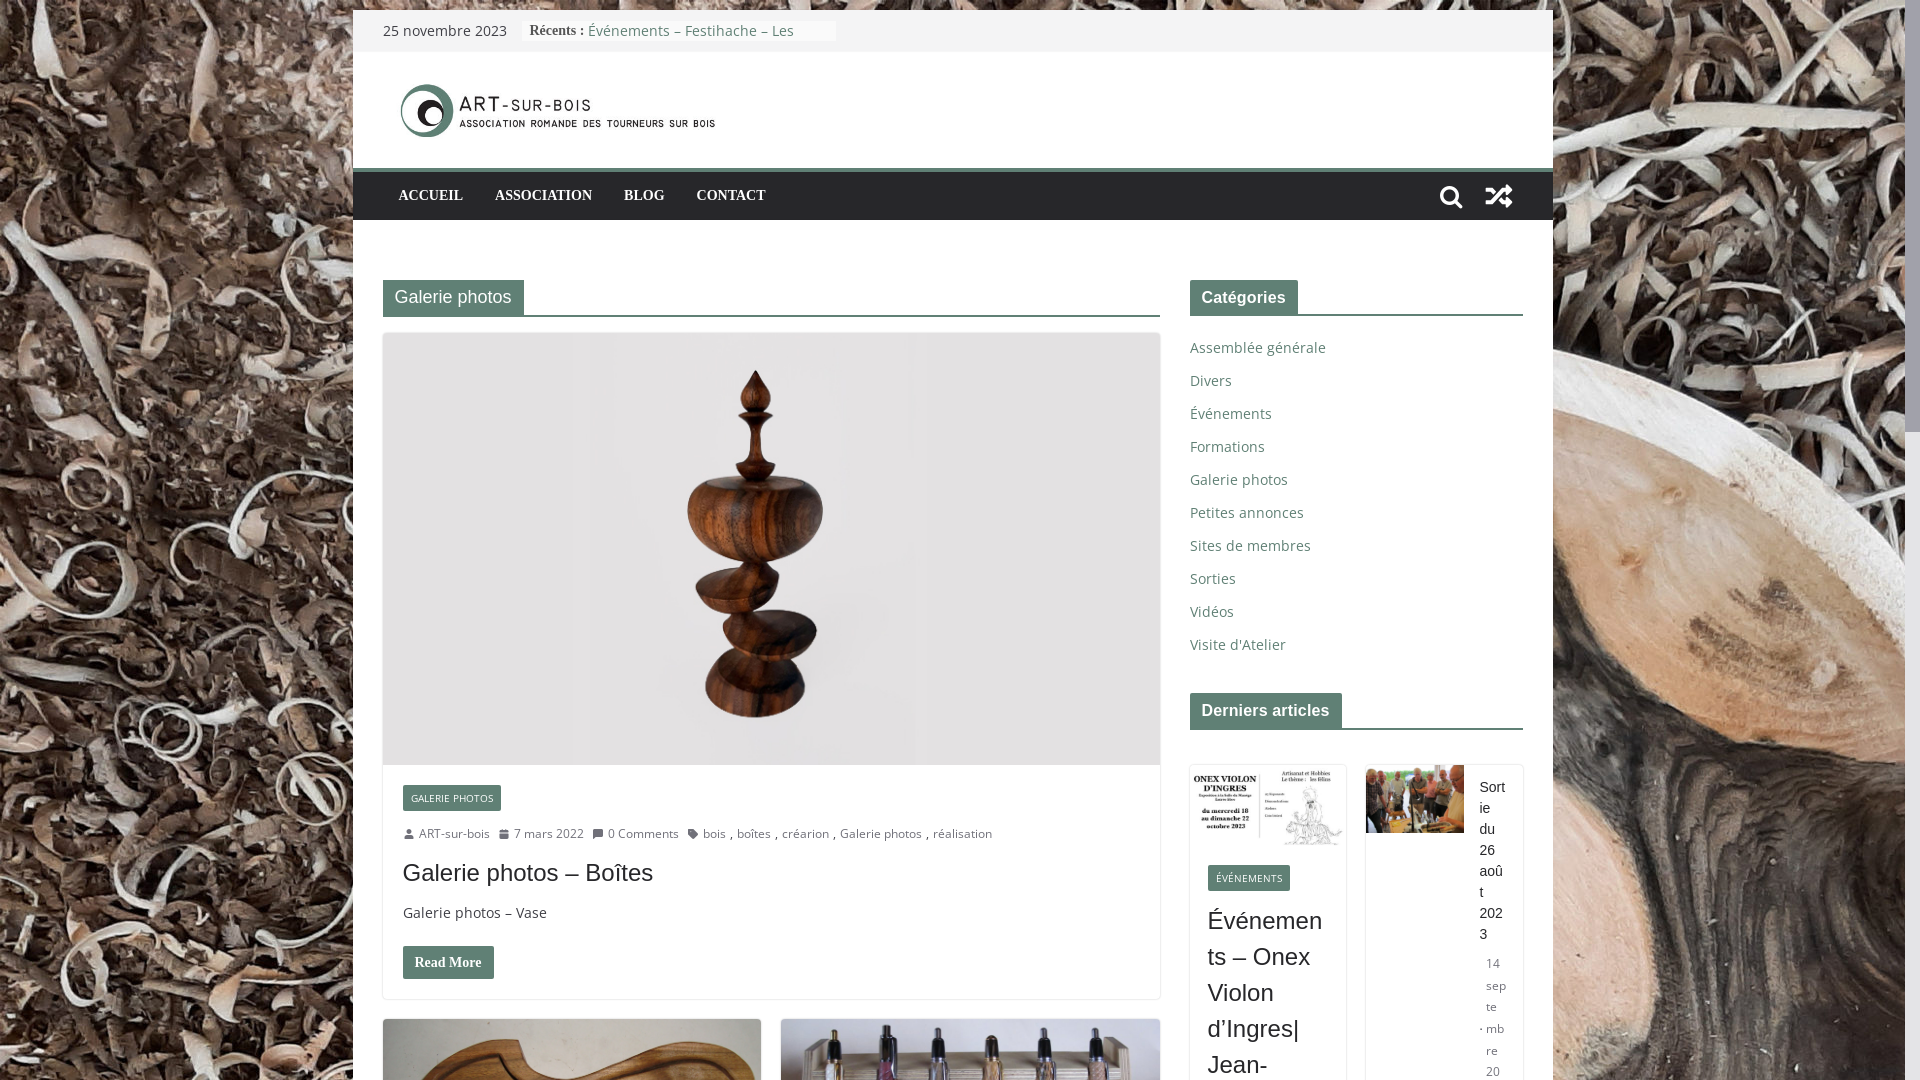 The height and width of the screenshot is (1080, 1920). Describe the element at coordinates (448, 962) in the screenshot. I see `Read More` at that location.